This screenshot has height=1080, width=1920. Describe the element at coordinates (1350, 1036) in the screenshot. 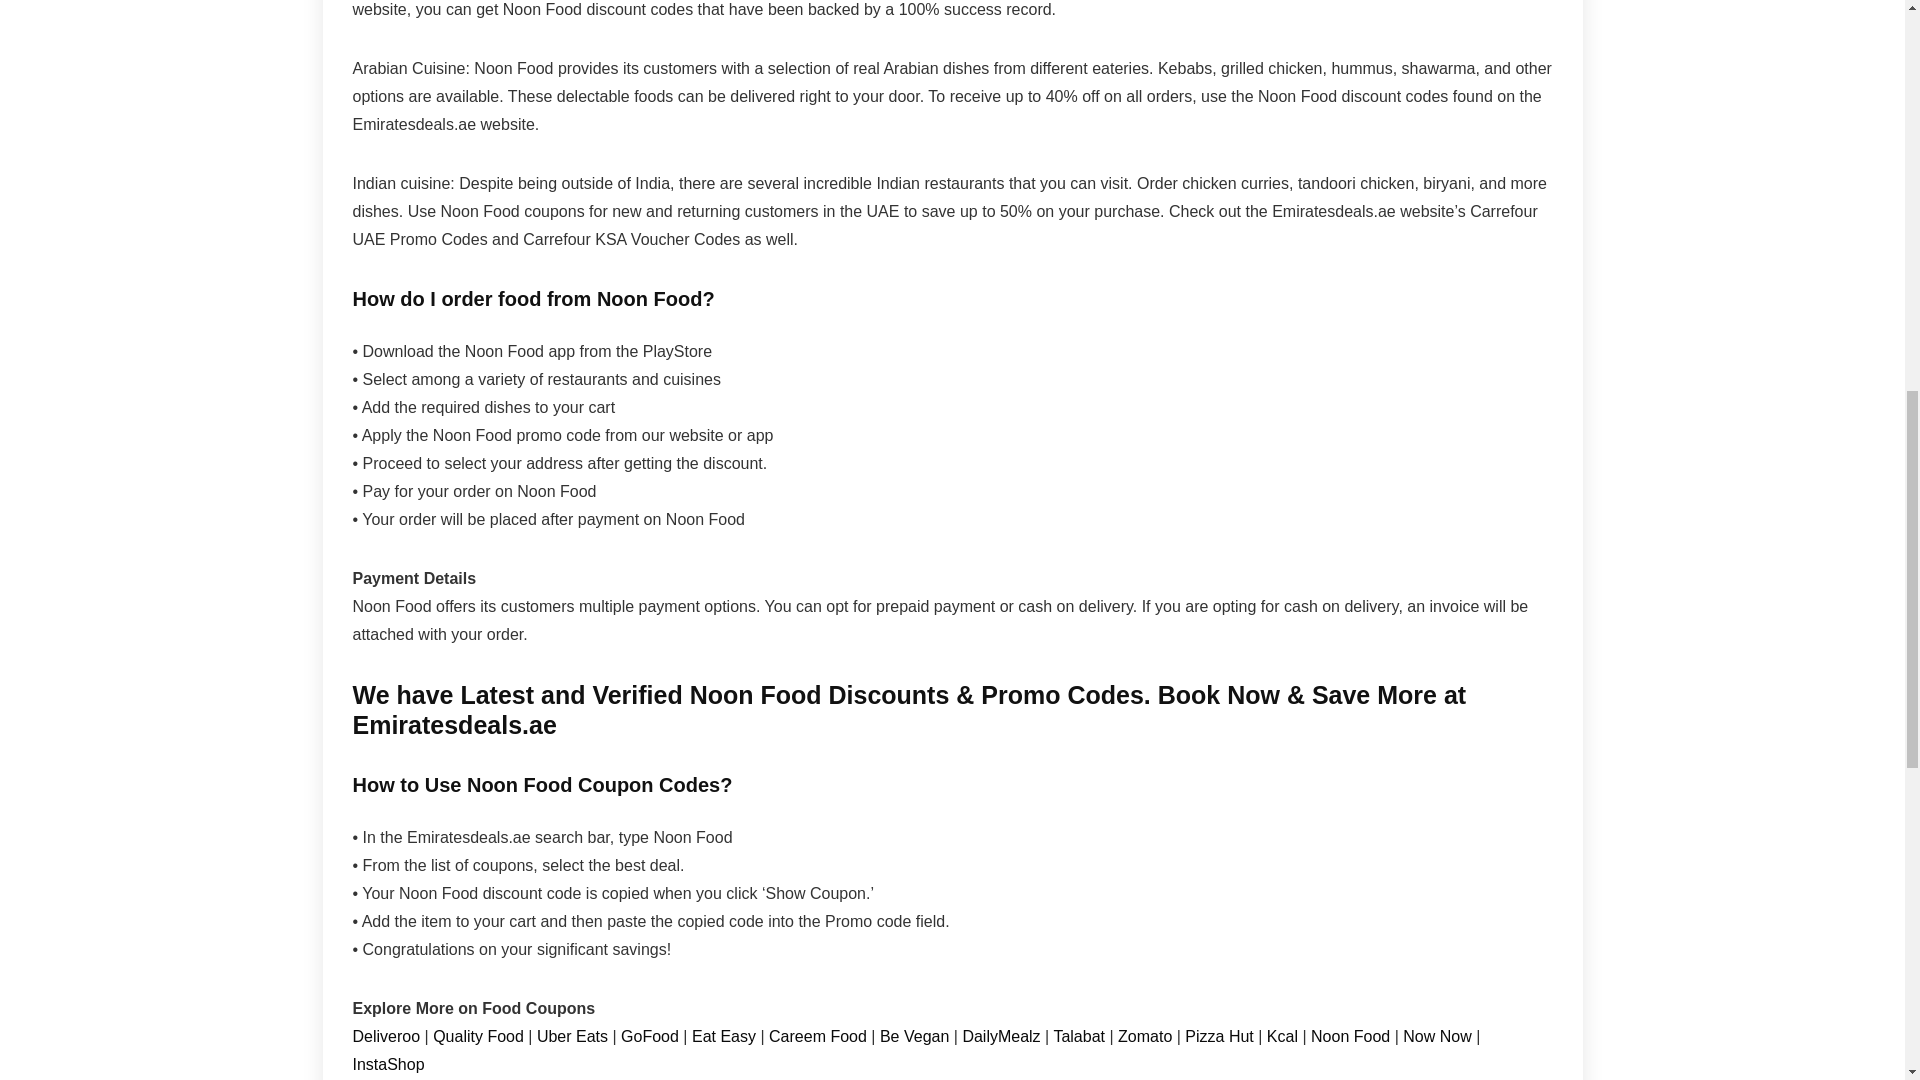

I see `Noon Food` at that location.